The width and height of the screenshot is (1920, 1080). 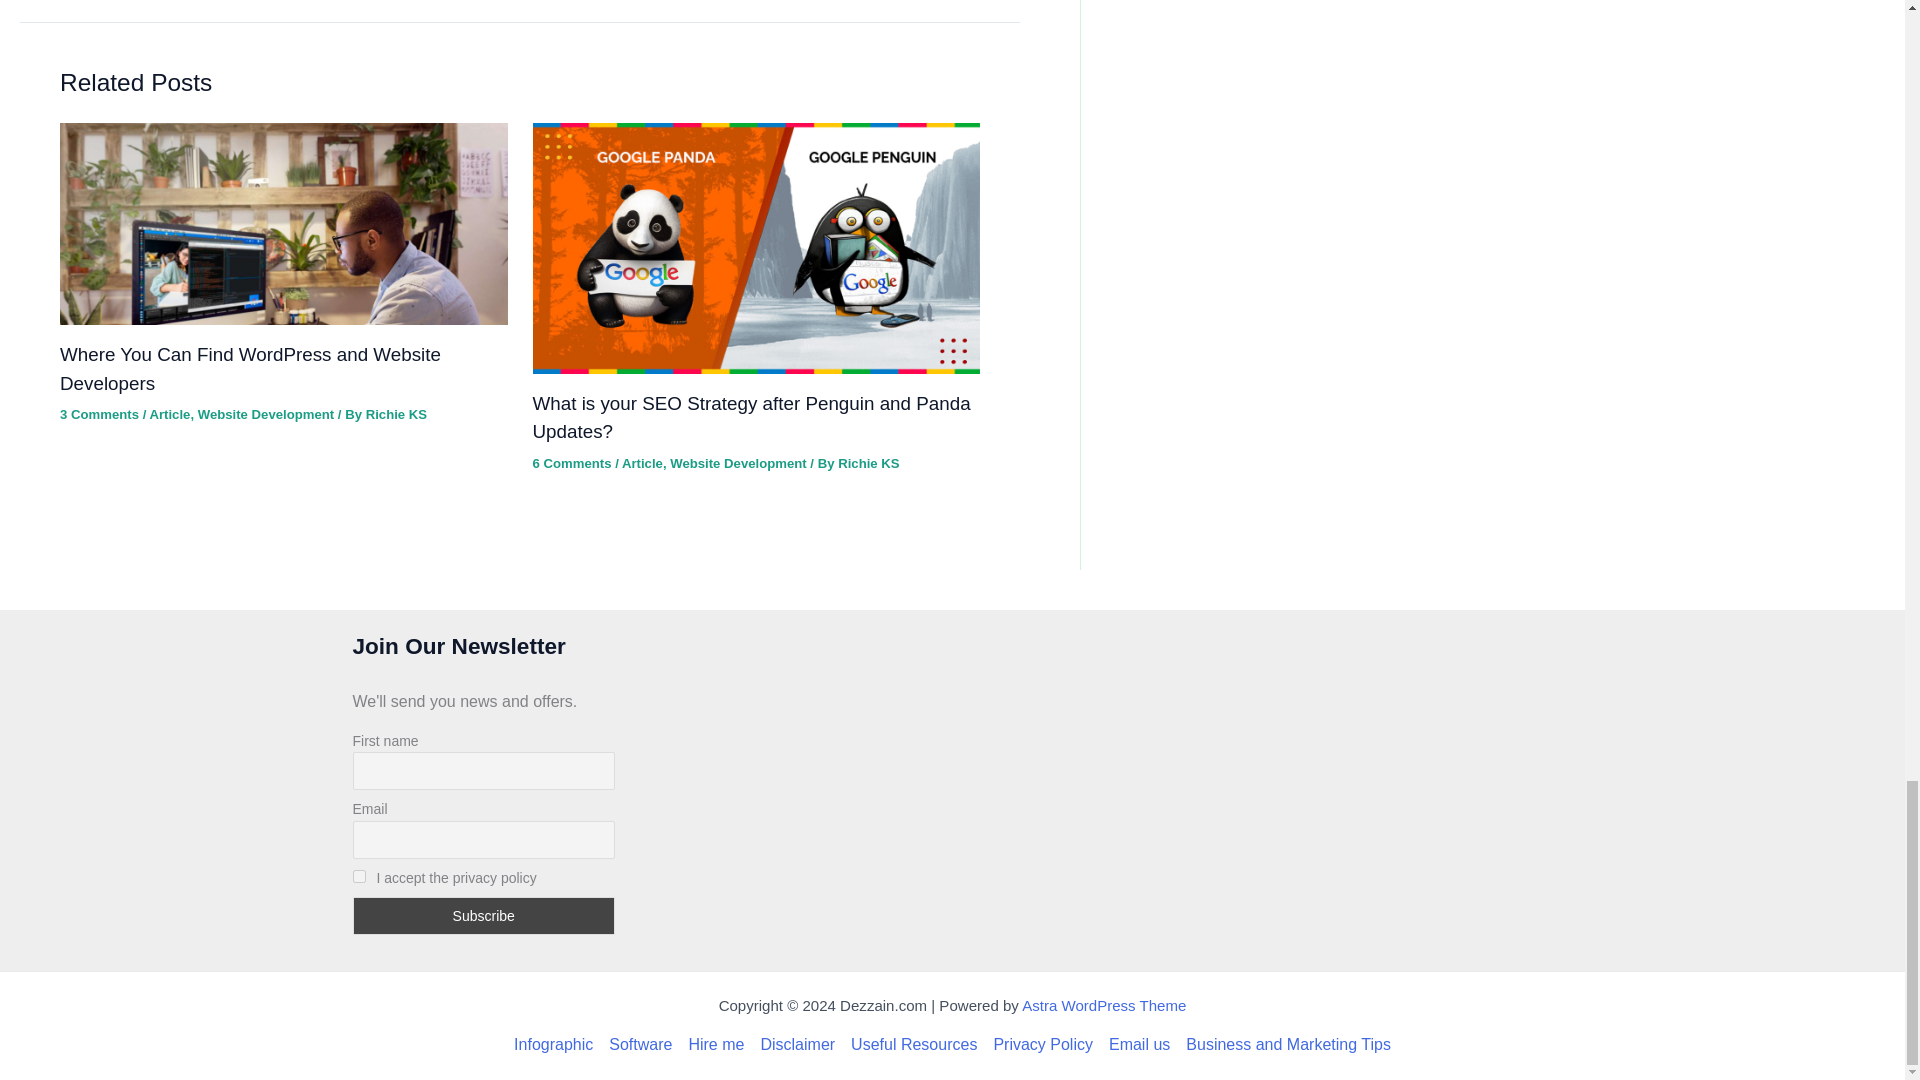 I want to click on on, so click(x=358, y=876).